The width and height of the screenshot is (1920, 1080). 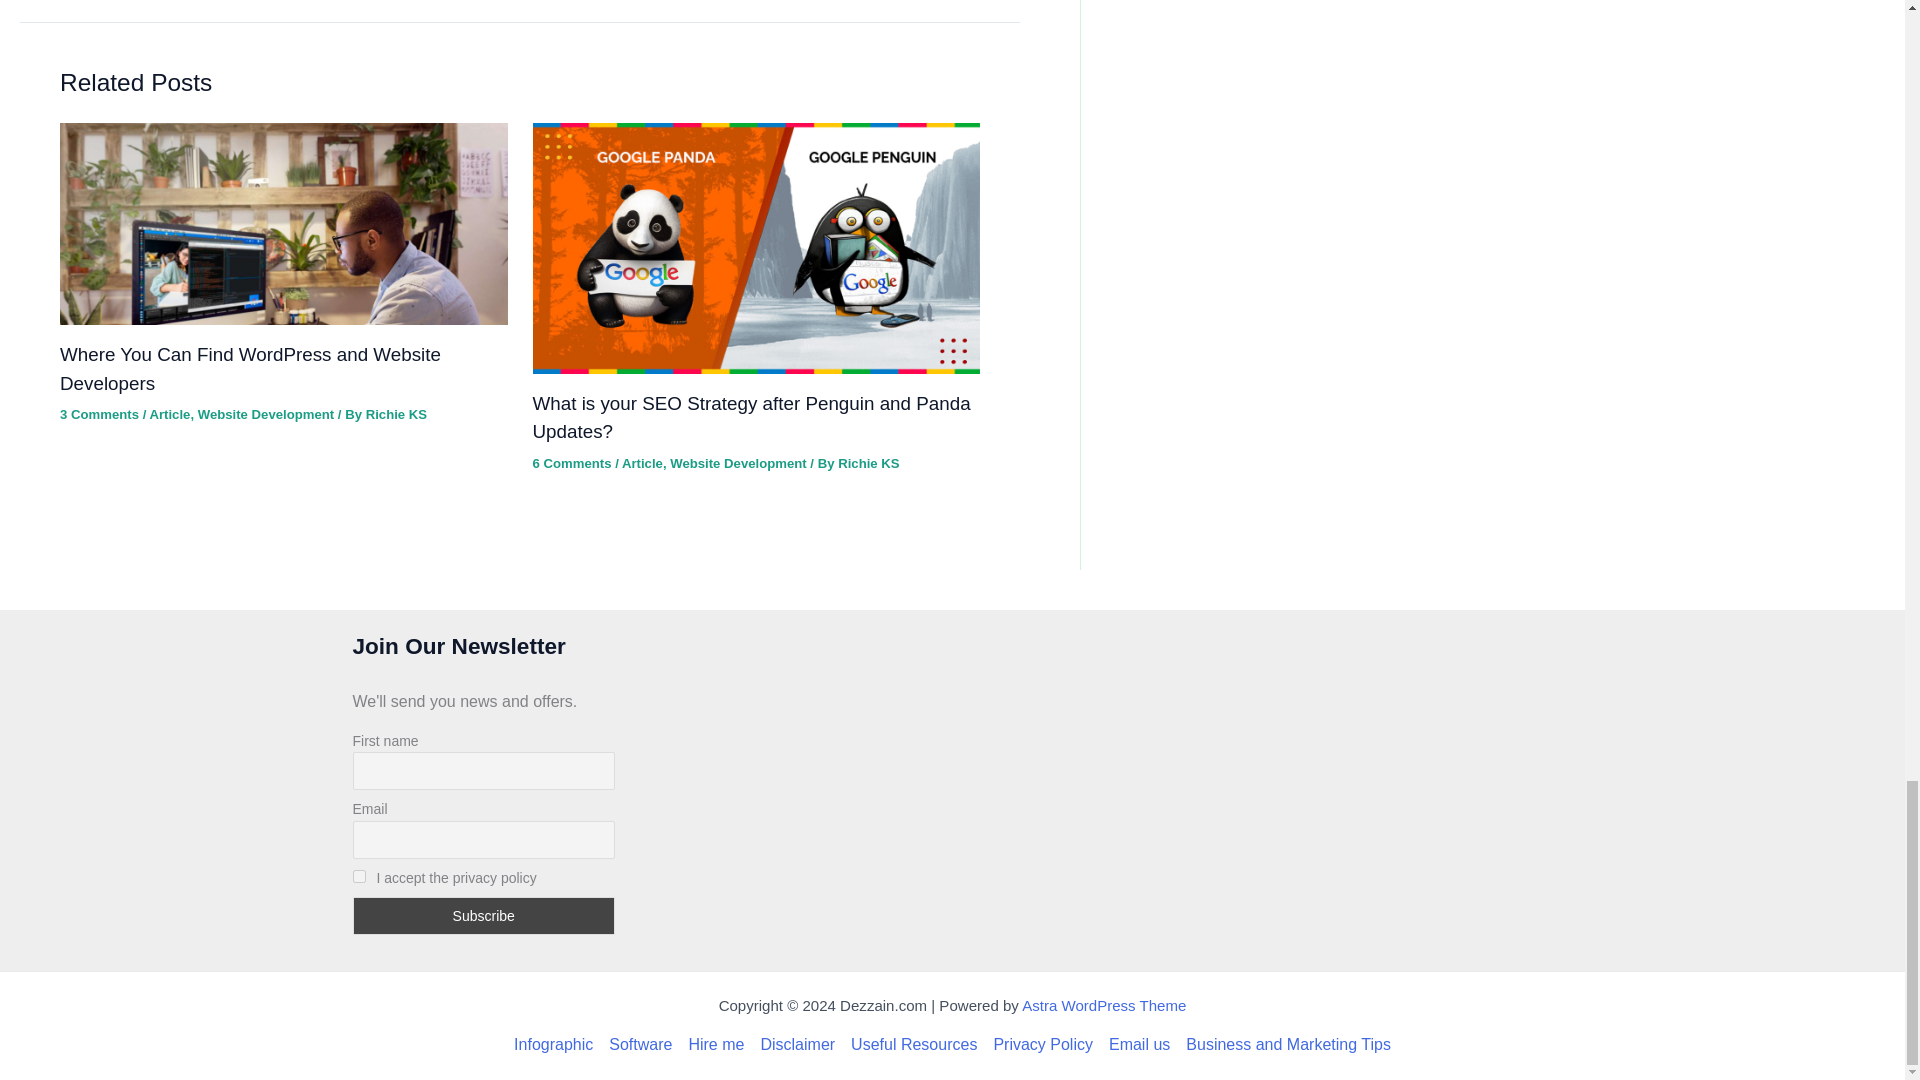 I want to click on on, so click(x=358, y=876).